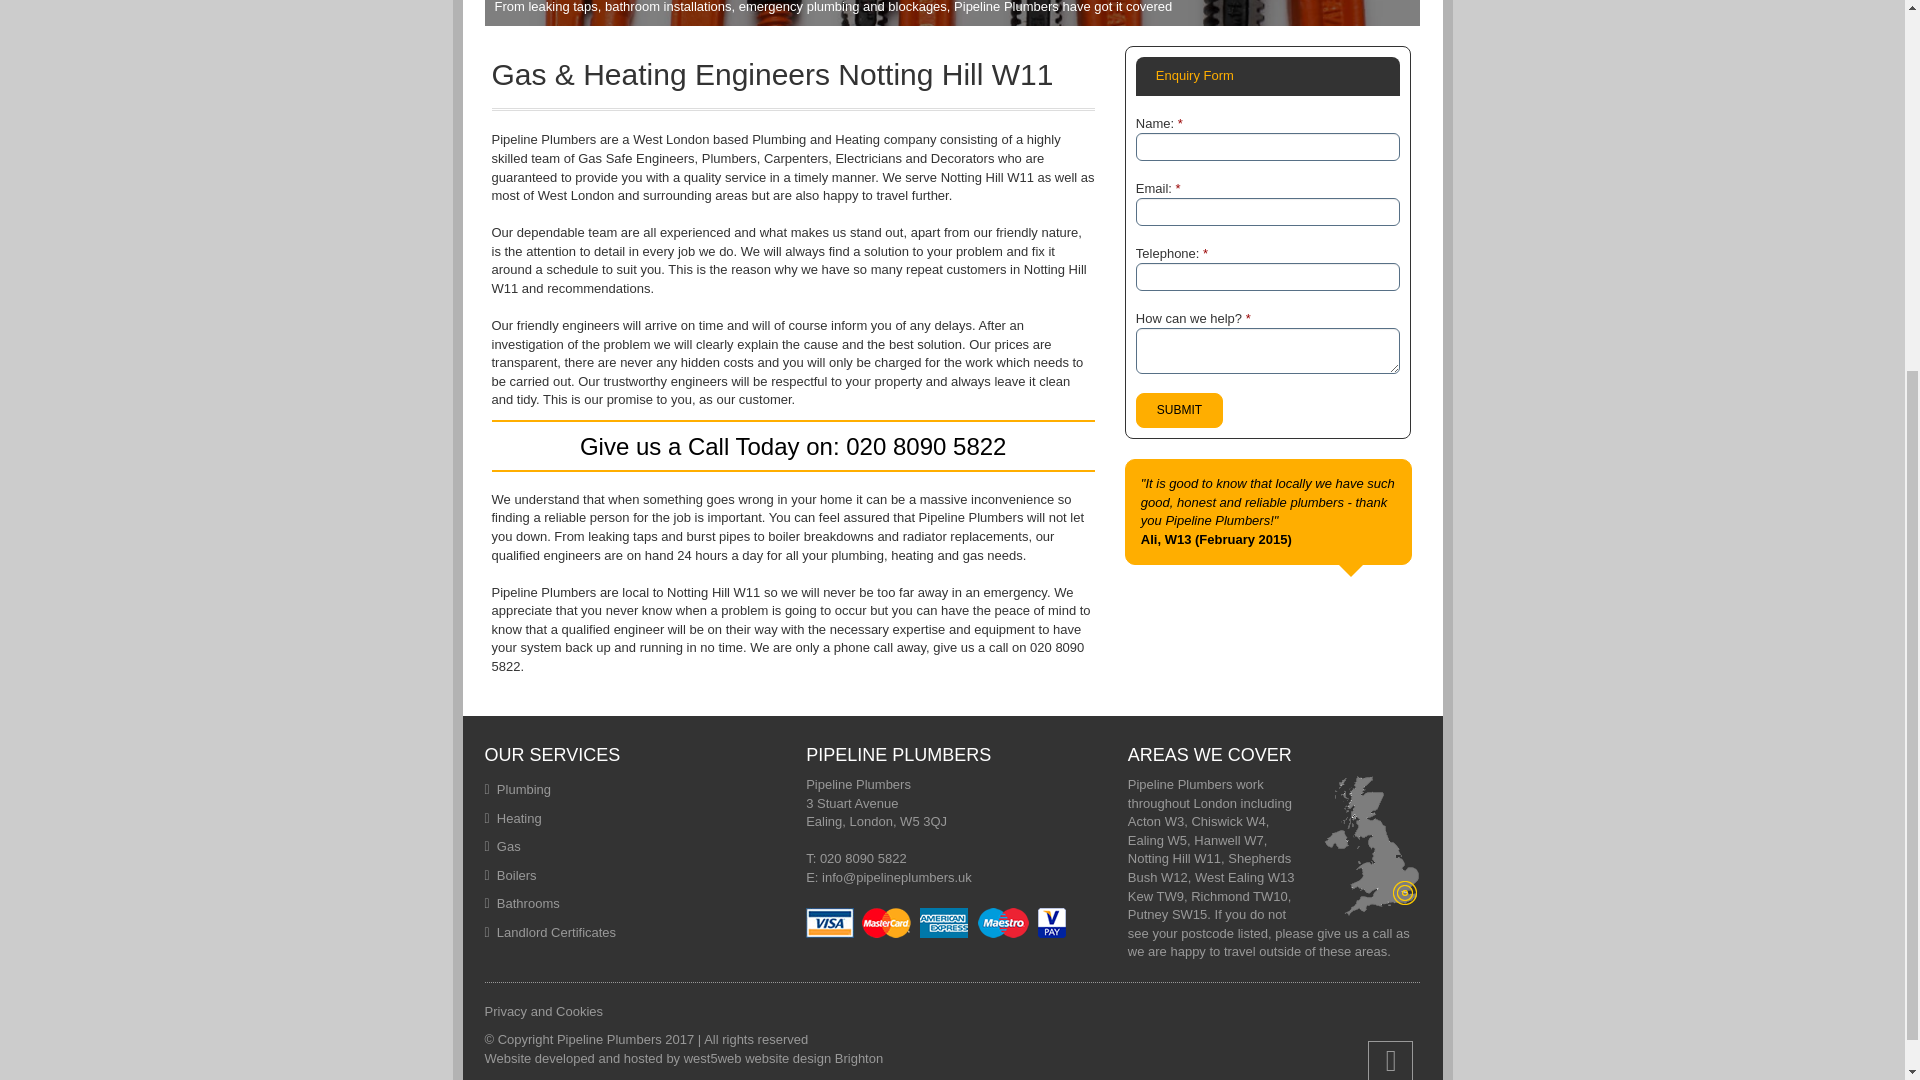 The image size is (1920, 1080). What do you see at coordinates (517, 876) in the screenshot?
I see `Boilers` at bounding box center [517, 876].